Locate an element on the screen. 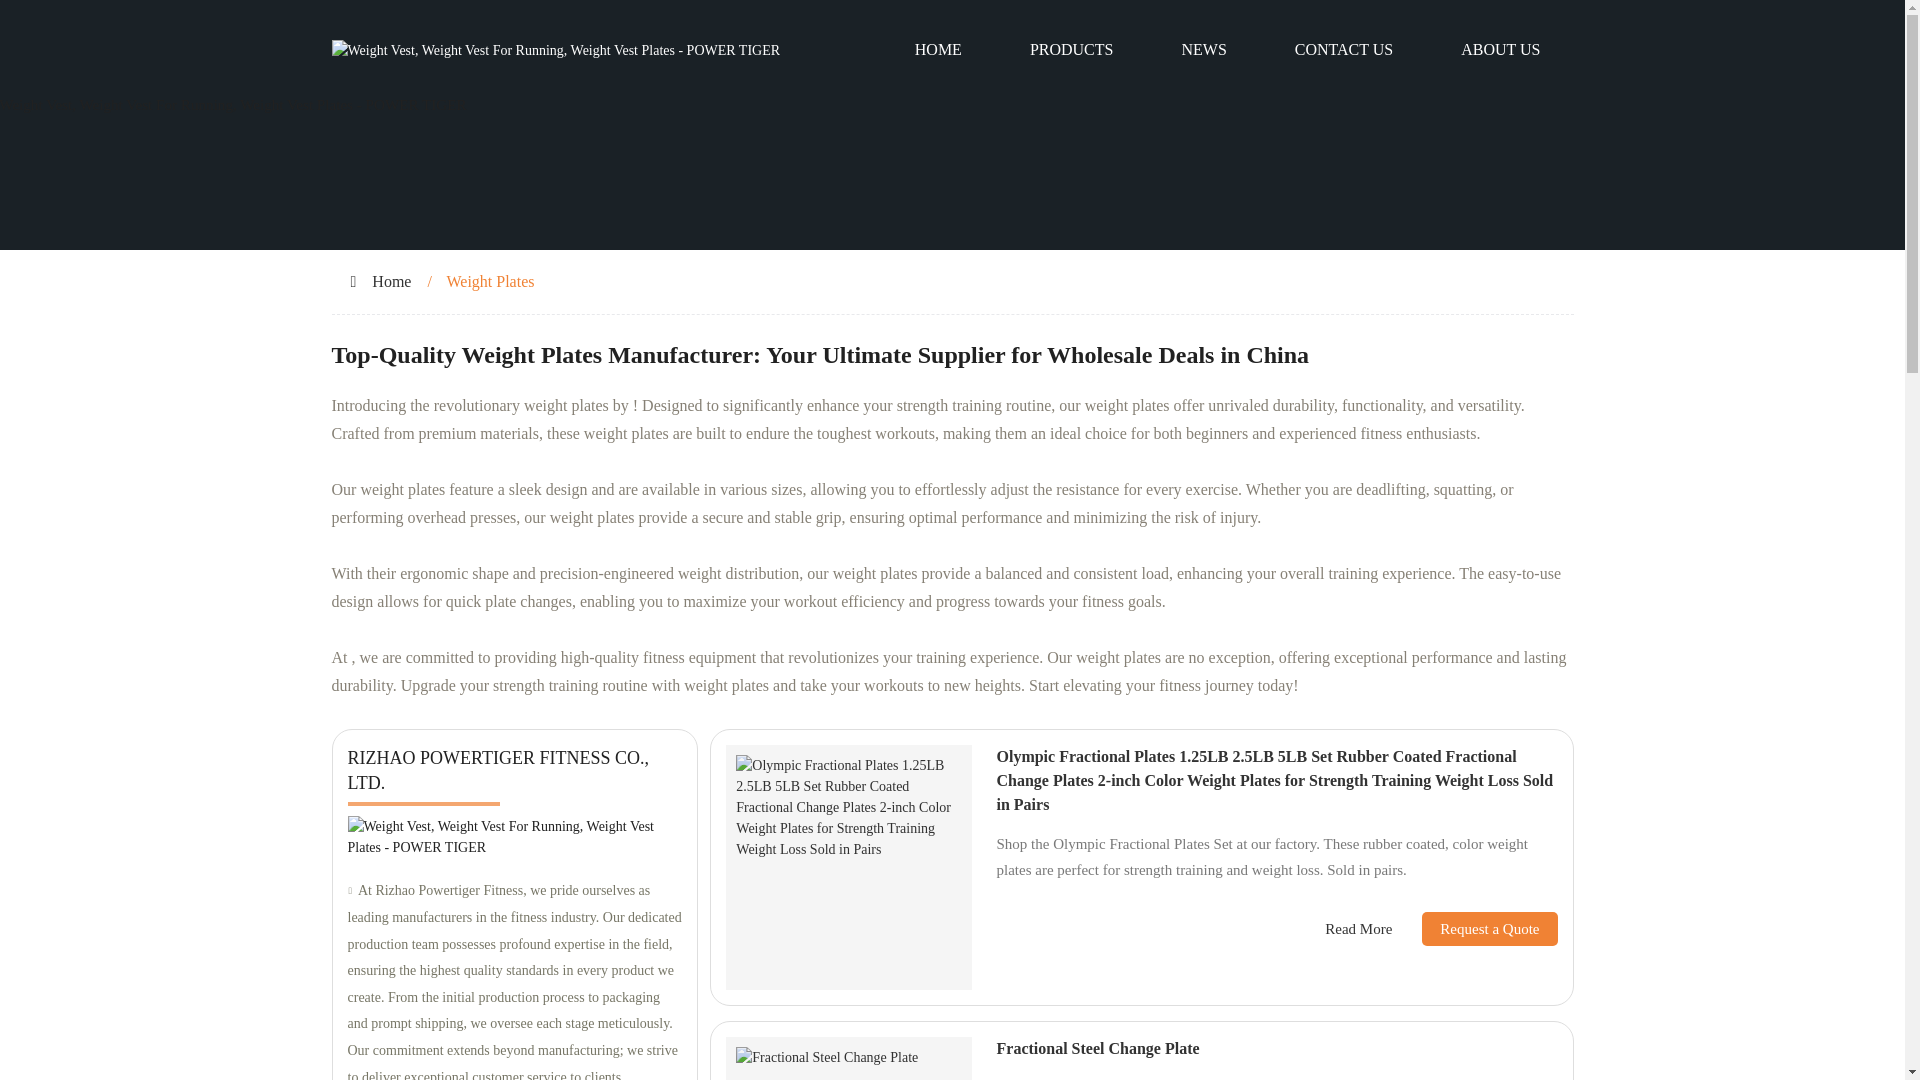 The image size is (1920, 1080). Home is located at coordinates (391, 282).